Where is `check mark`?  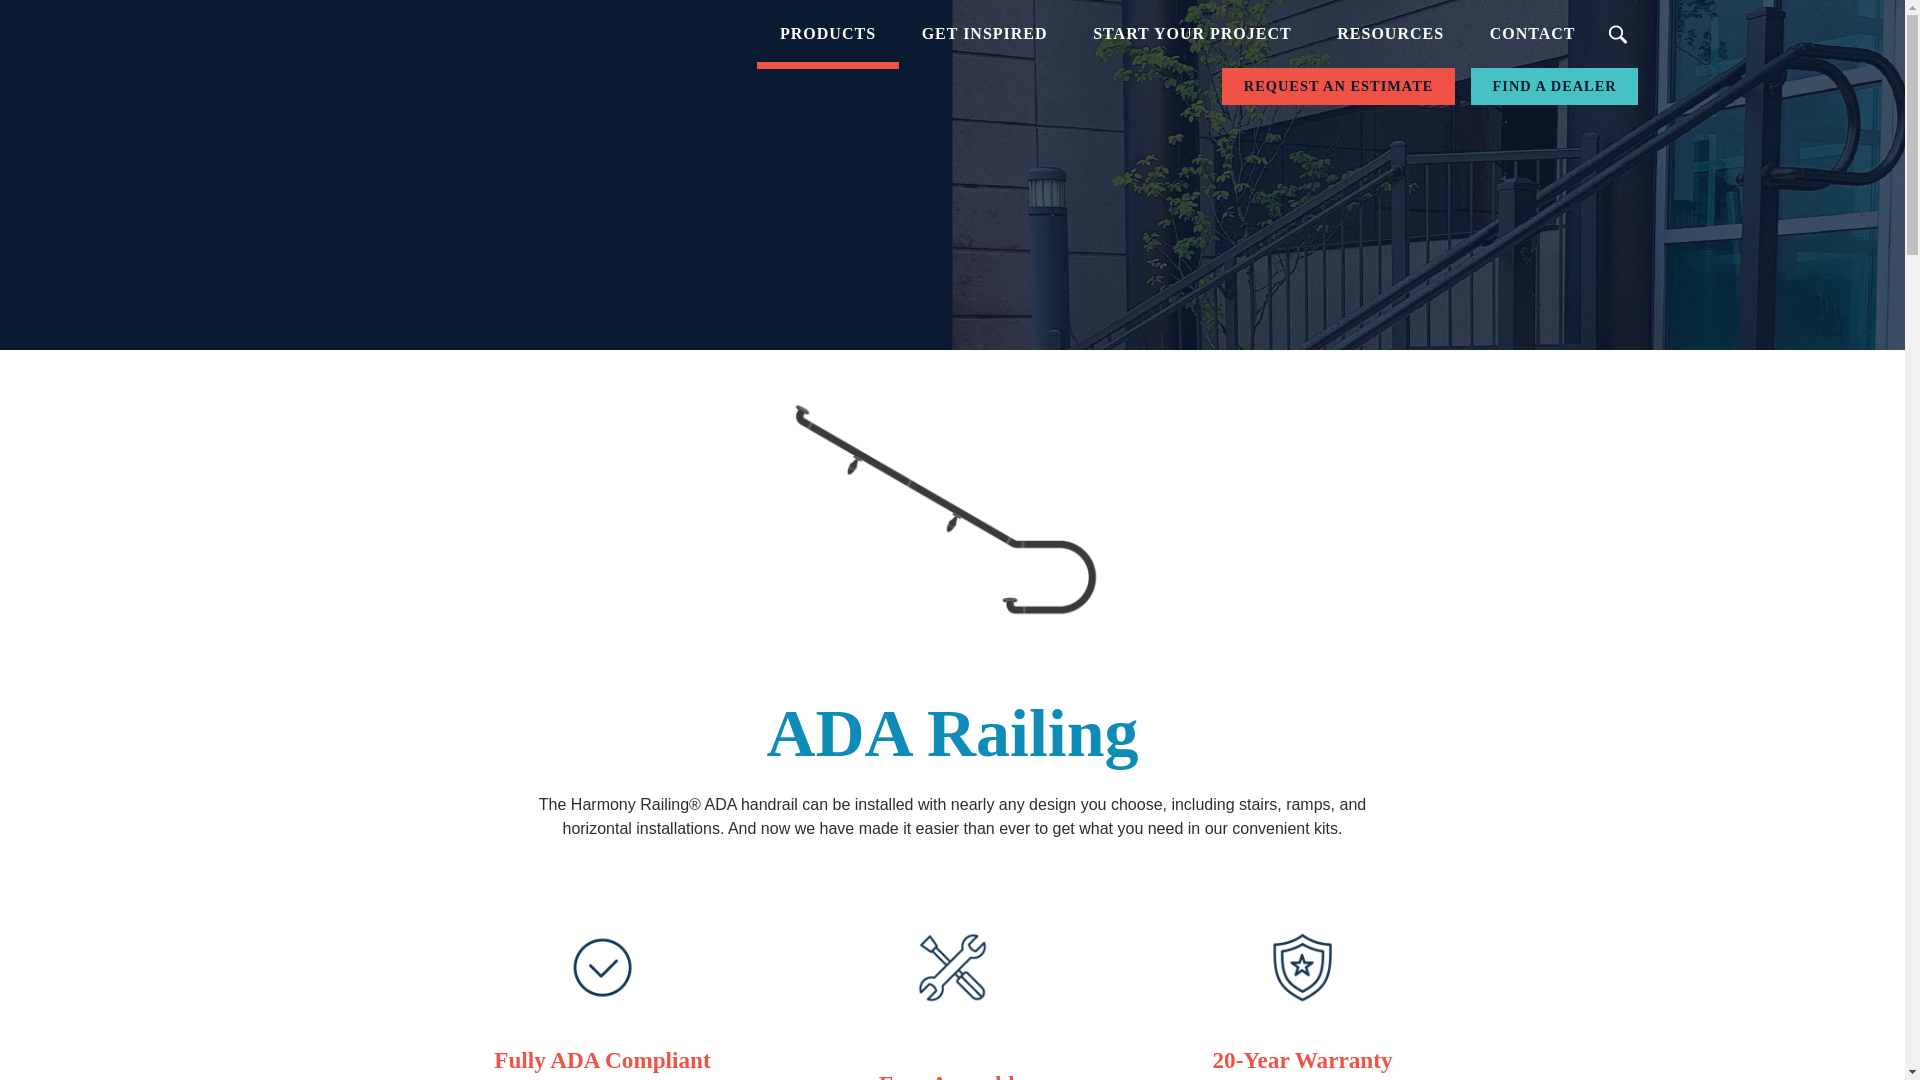 check mark is located at coordinates (602, 968).